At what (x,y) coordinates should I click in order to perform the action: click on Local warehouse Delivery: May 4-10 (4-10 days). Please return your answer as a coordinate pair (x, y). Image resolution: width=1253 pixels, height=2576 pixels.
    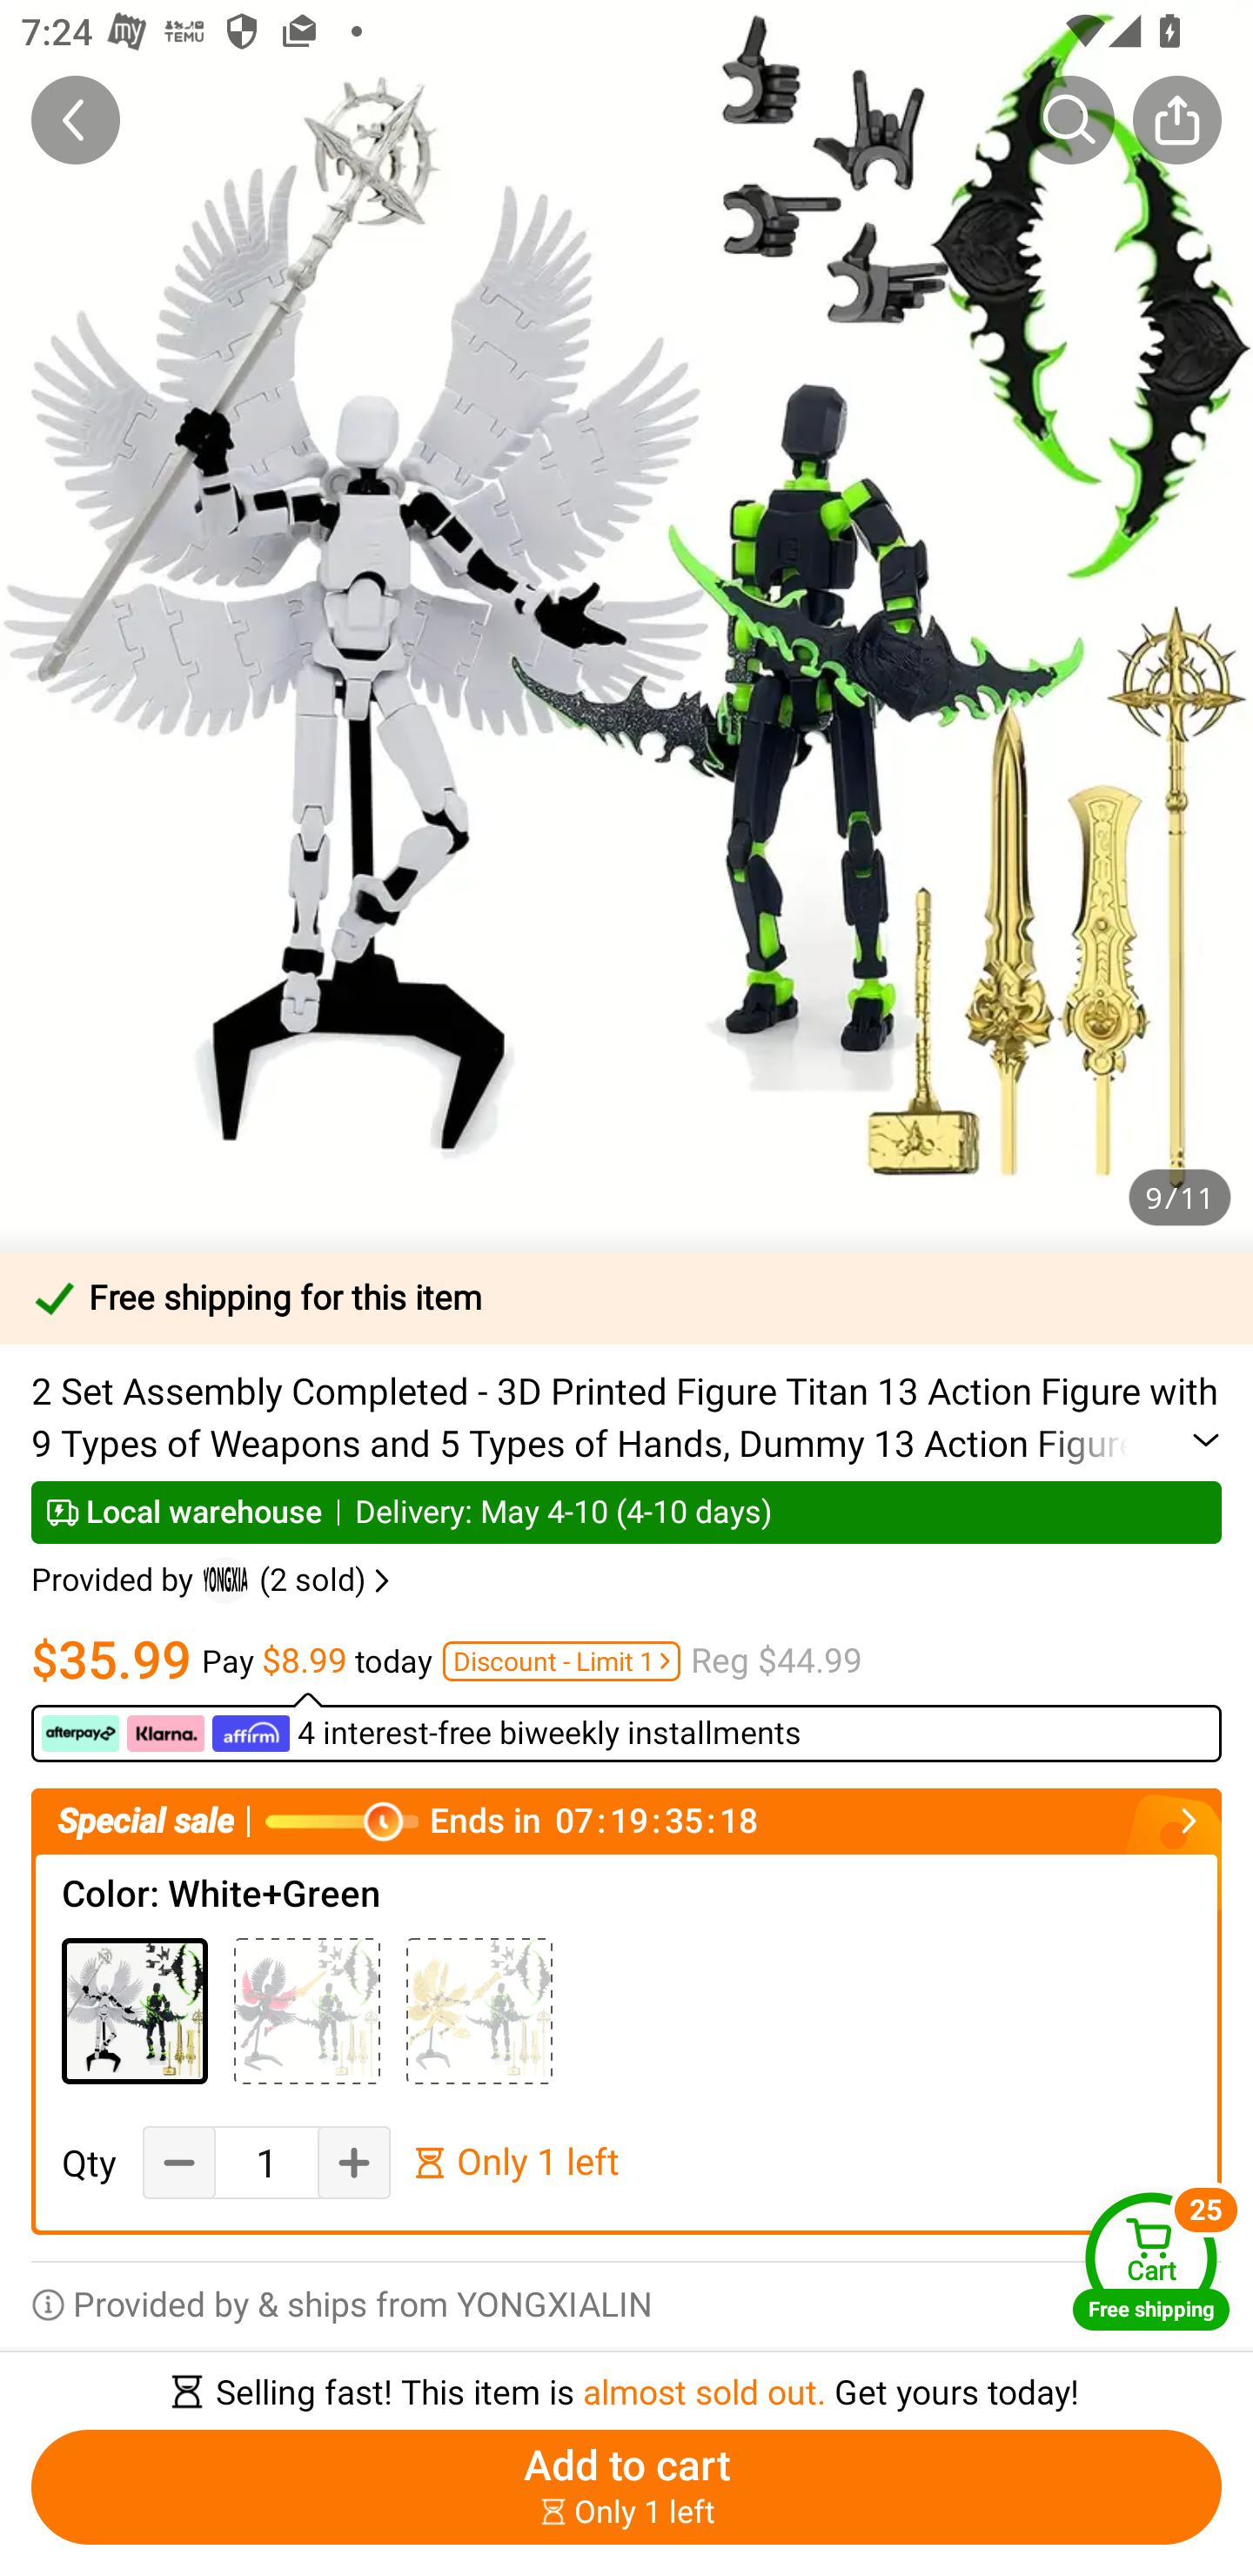
    Looking at the image, I should click on (626, 1512).